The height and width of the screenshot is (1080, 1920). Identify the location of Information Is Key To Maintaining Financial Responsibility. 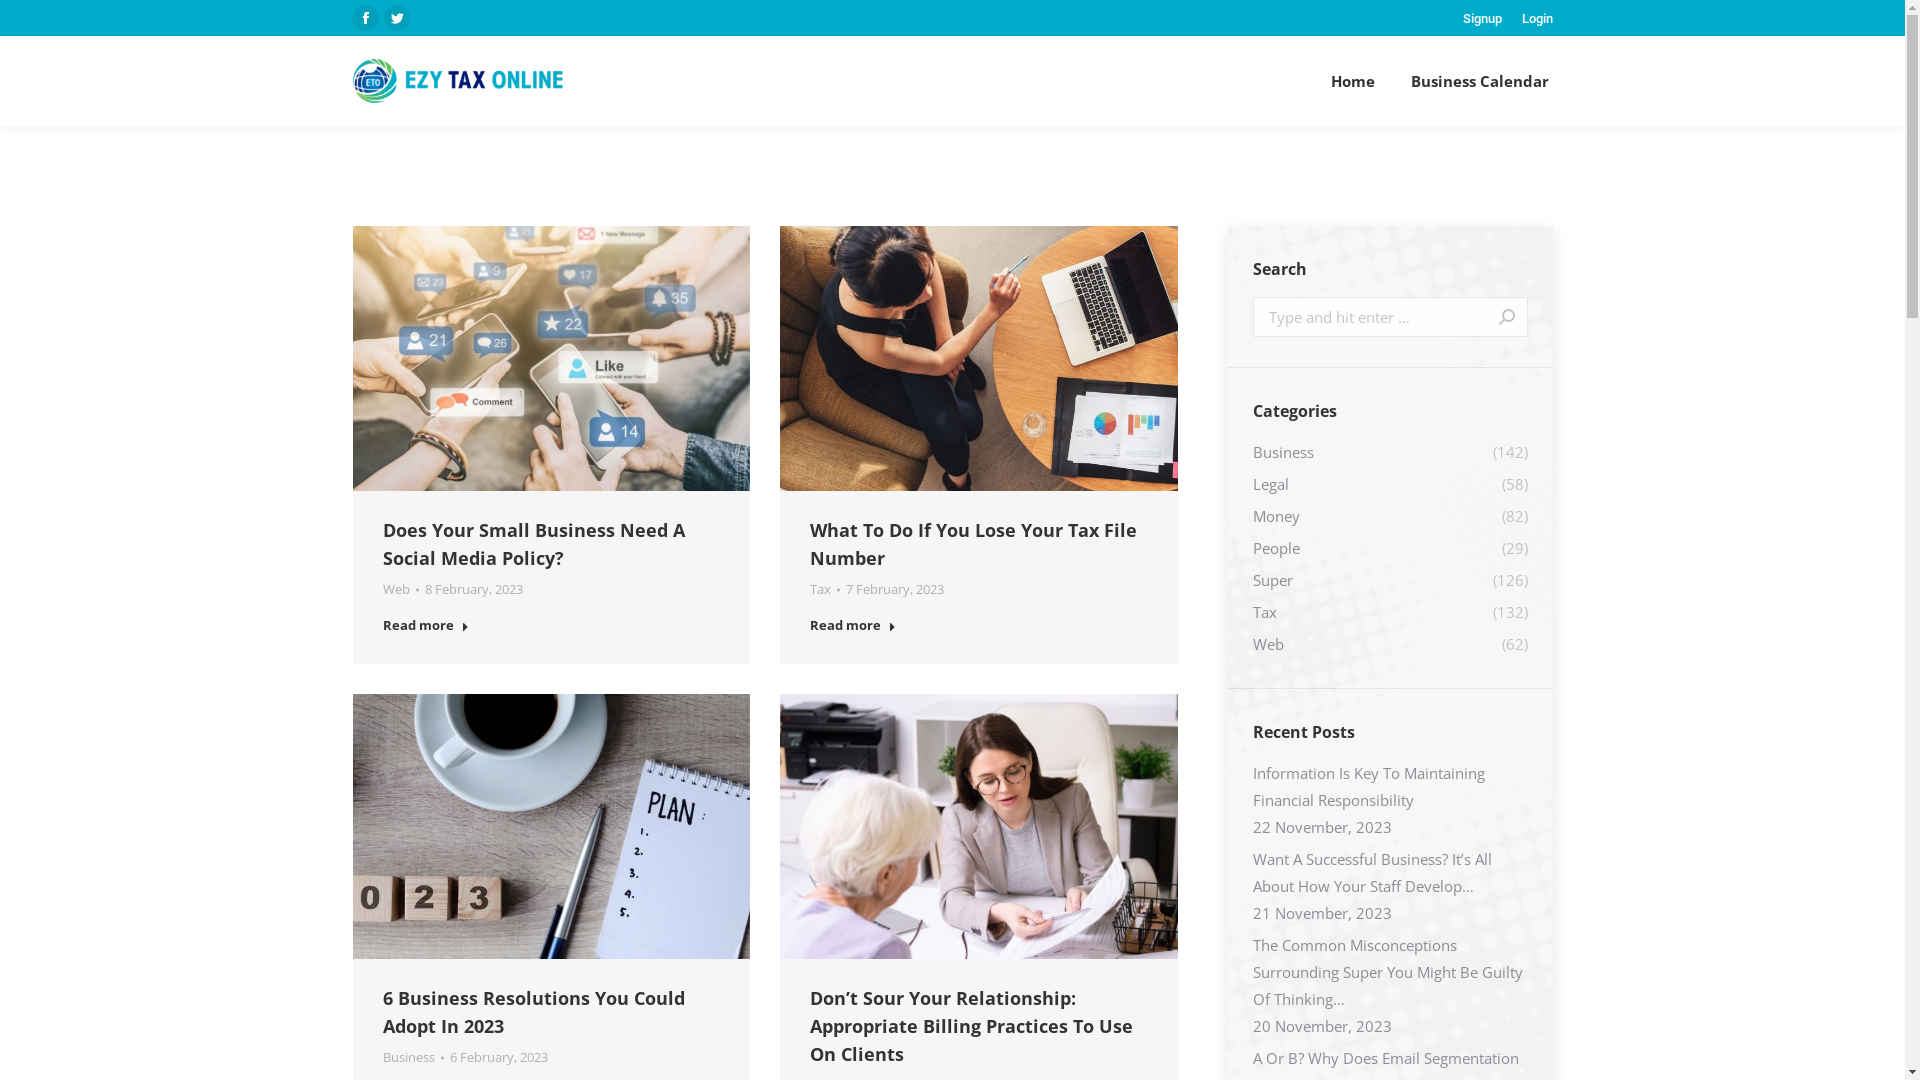
(1390, 787).